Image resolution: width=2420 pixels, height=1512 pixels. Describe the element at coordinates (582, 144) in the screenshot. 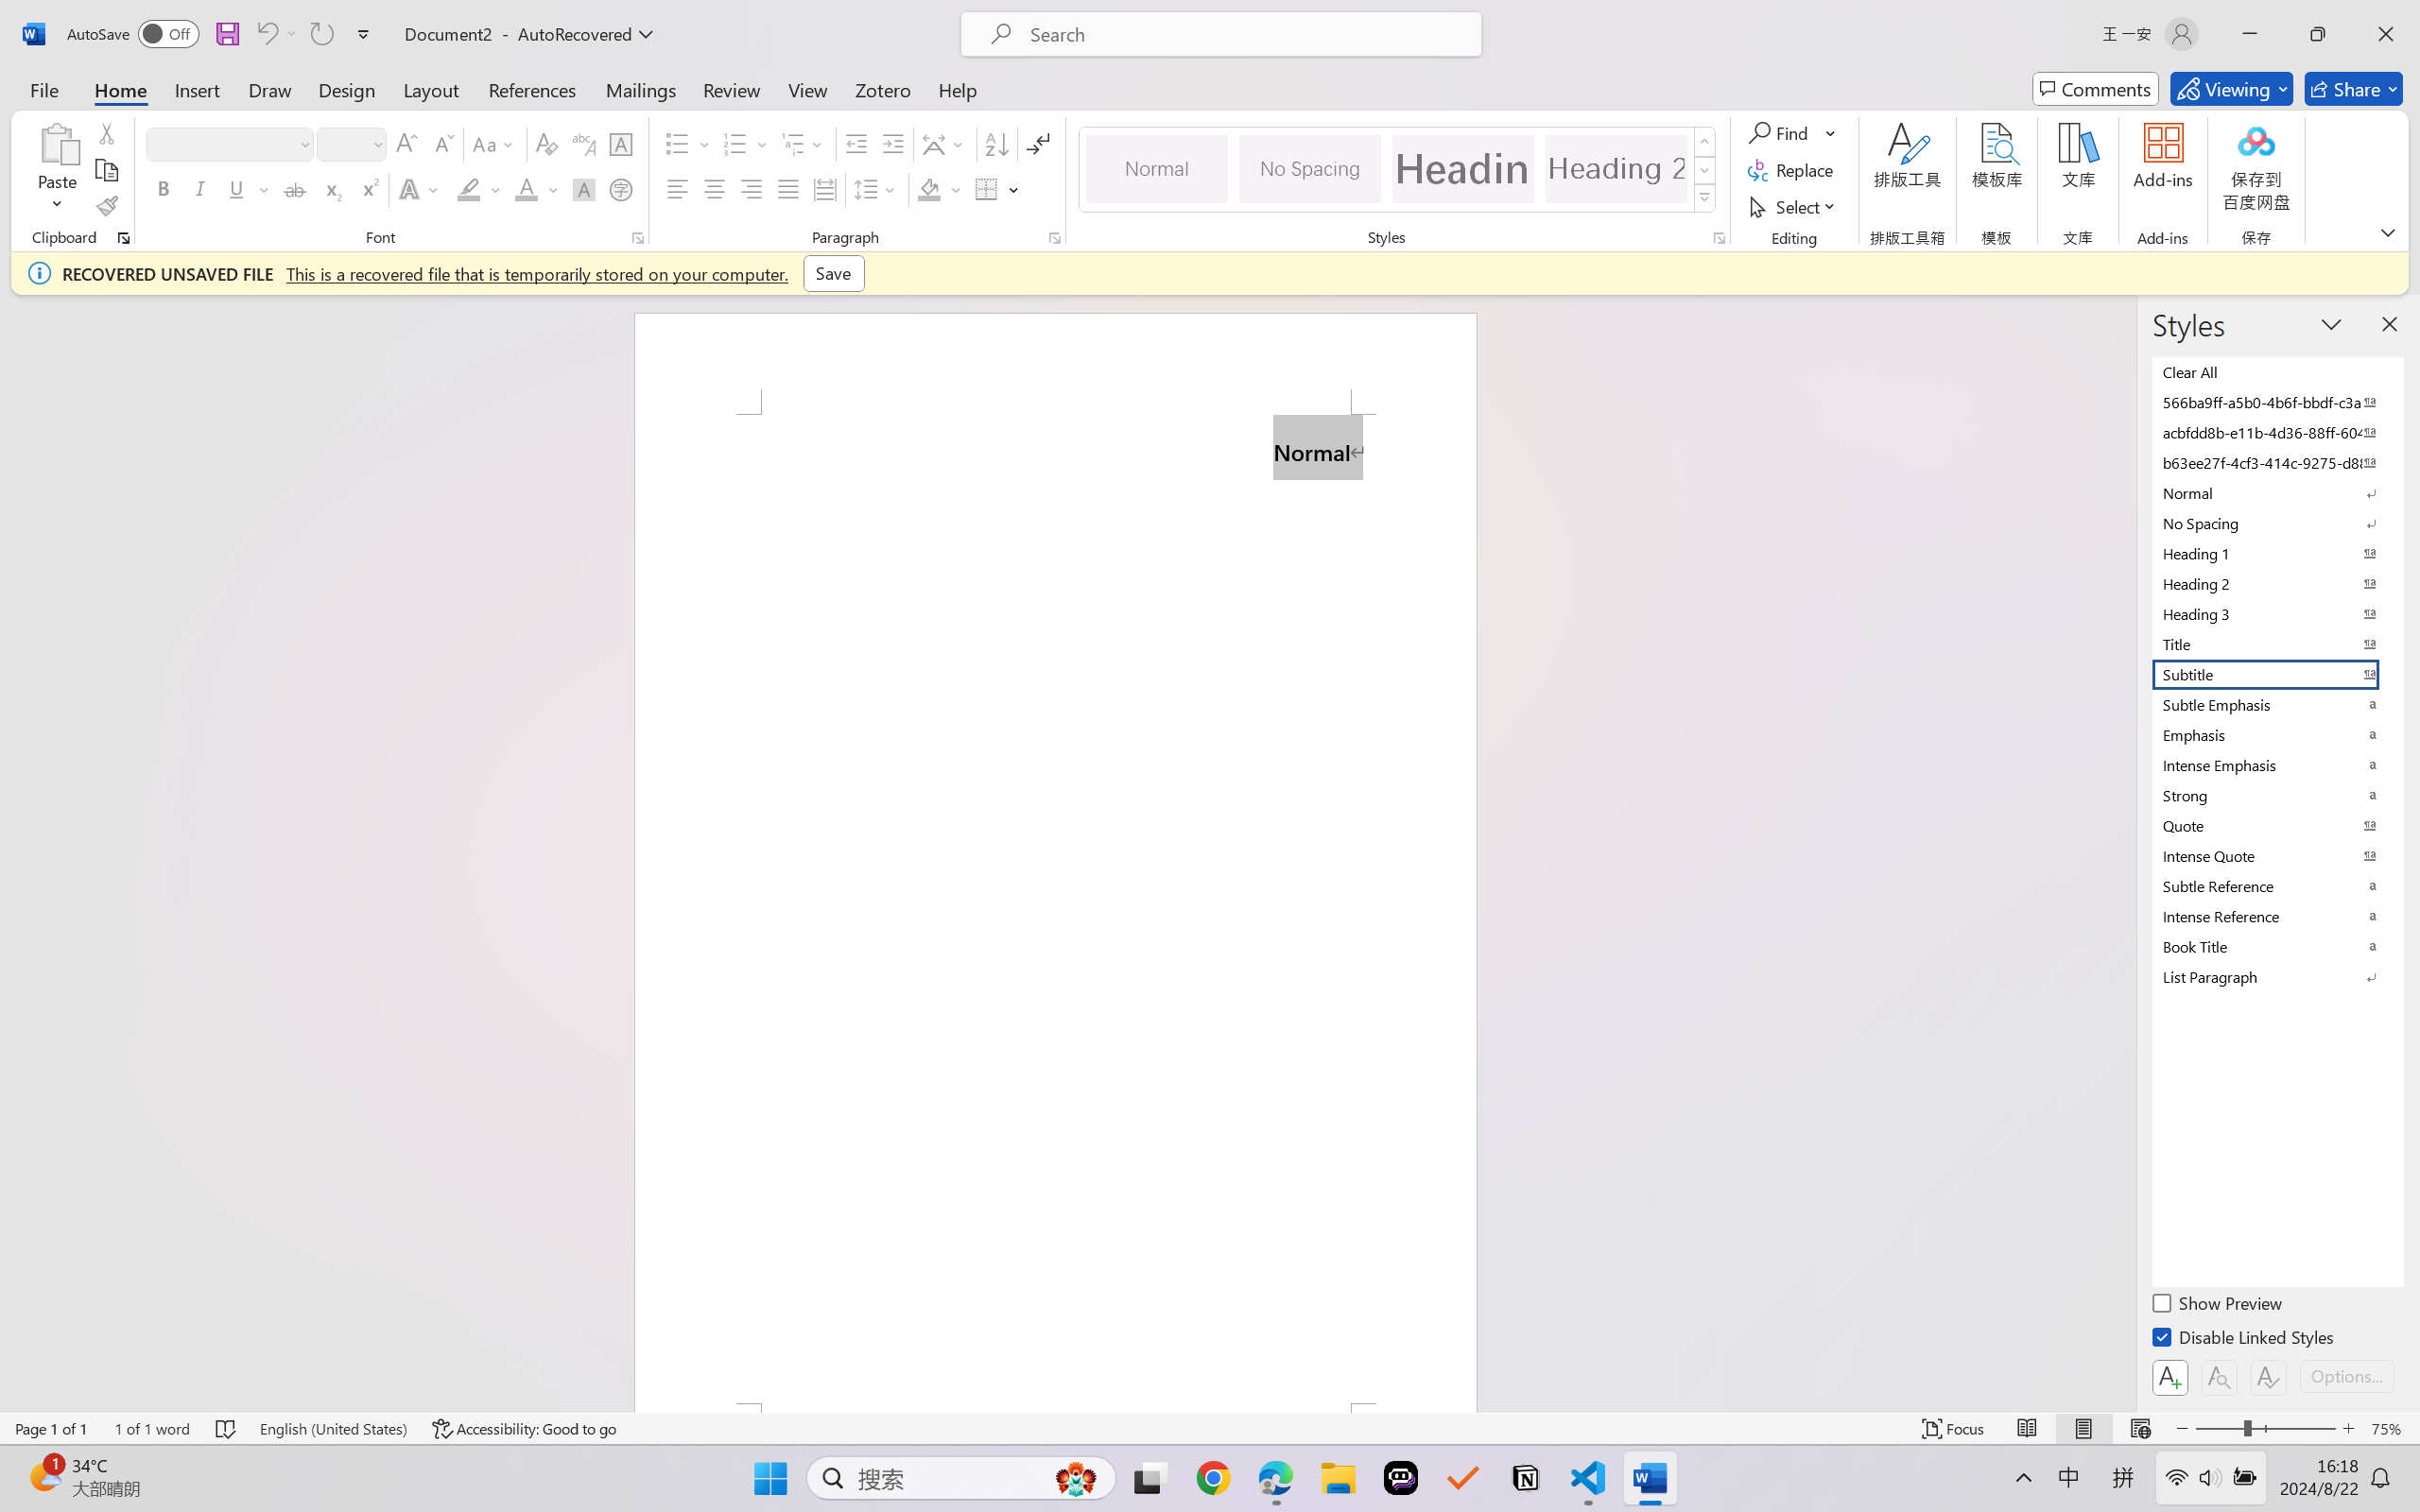

I see `Phonetic Guide...` at that location.